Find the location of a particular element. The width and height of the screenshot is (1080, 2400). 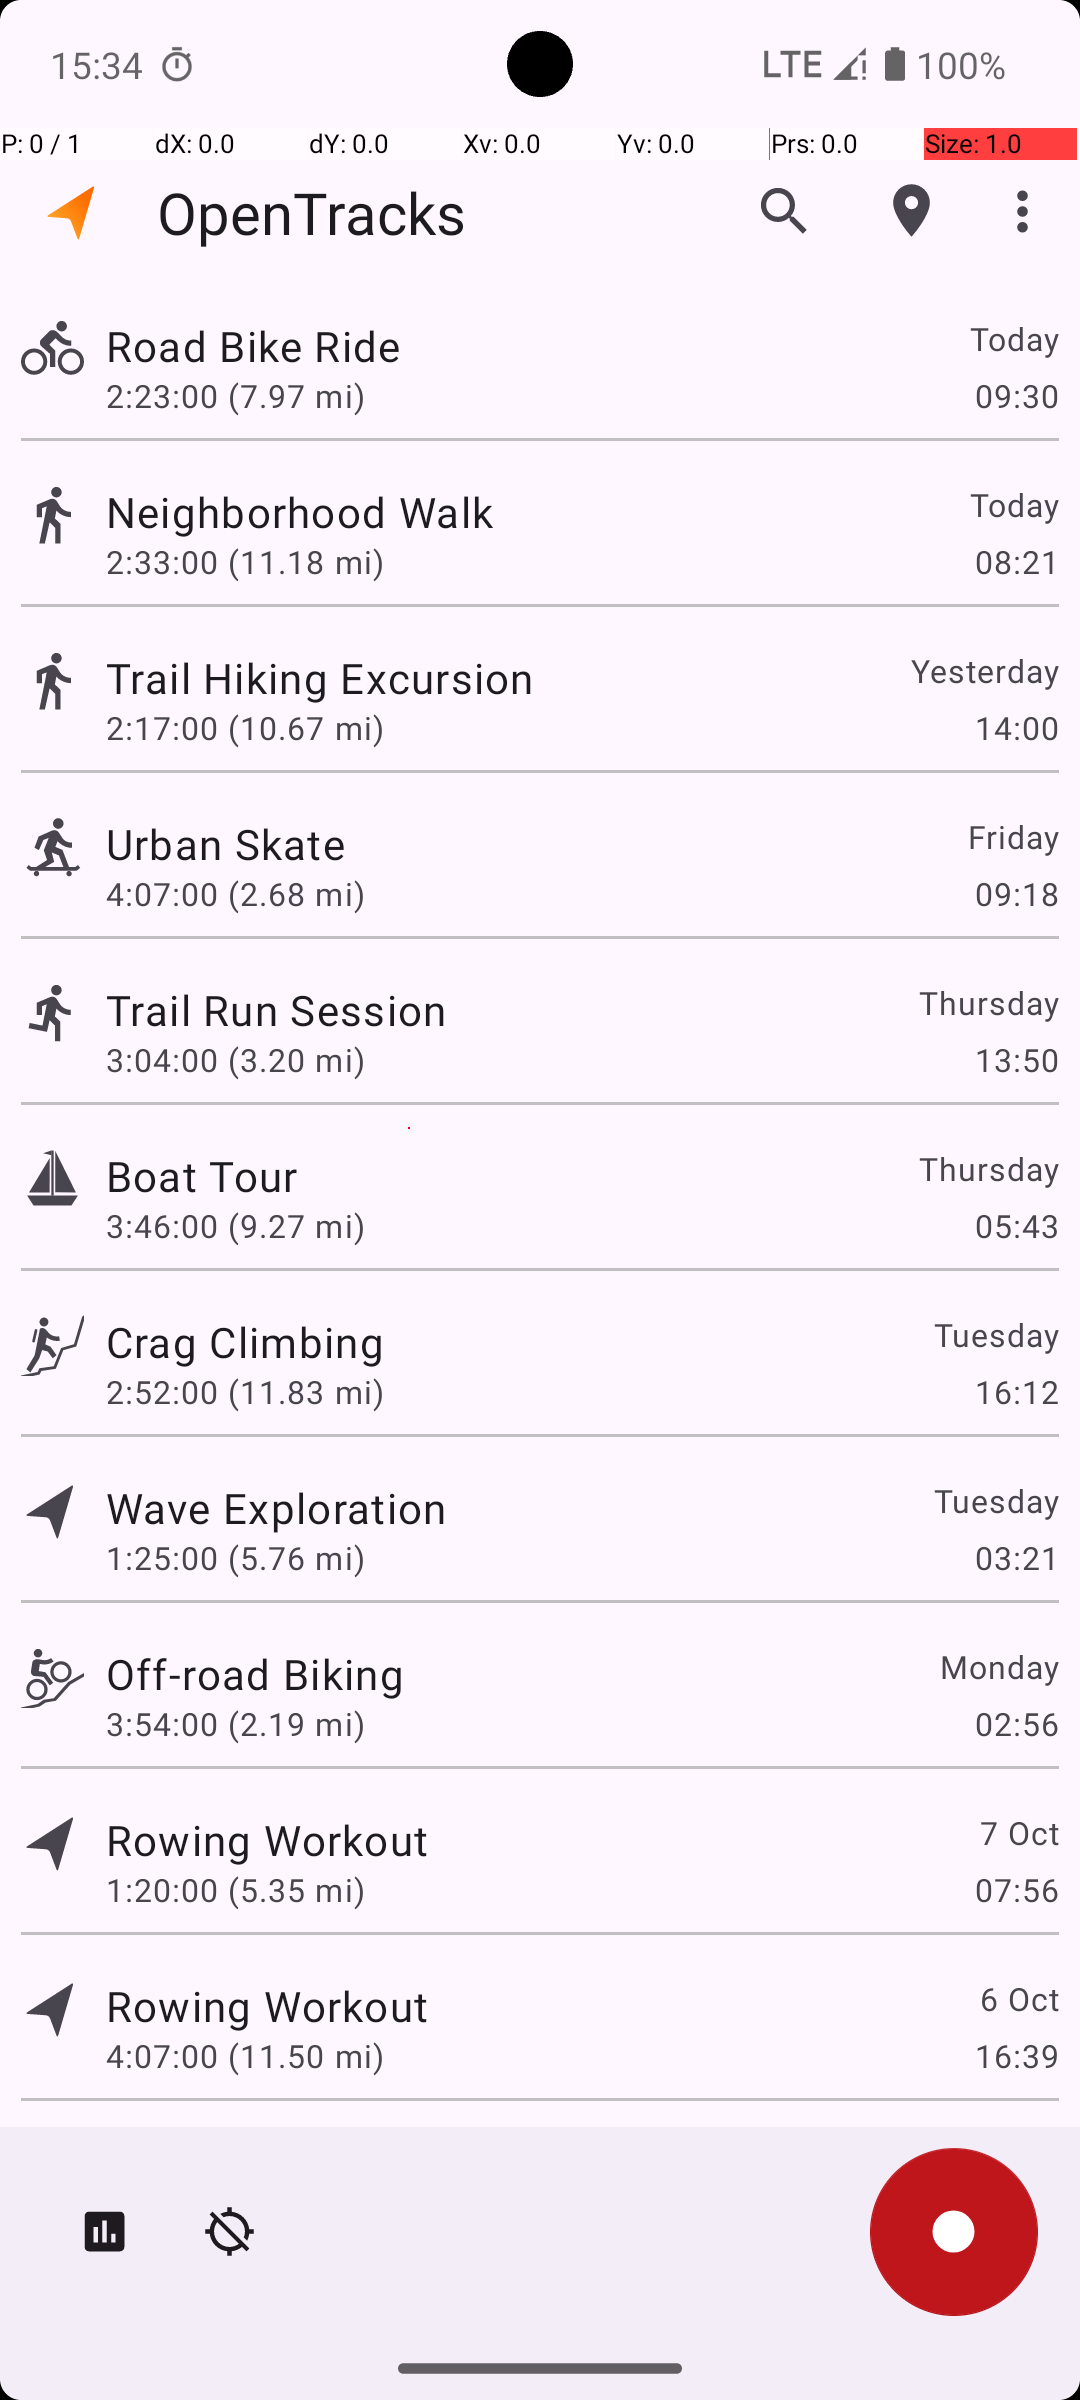

13:50 is located at coordinates (1016, 1060).